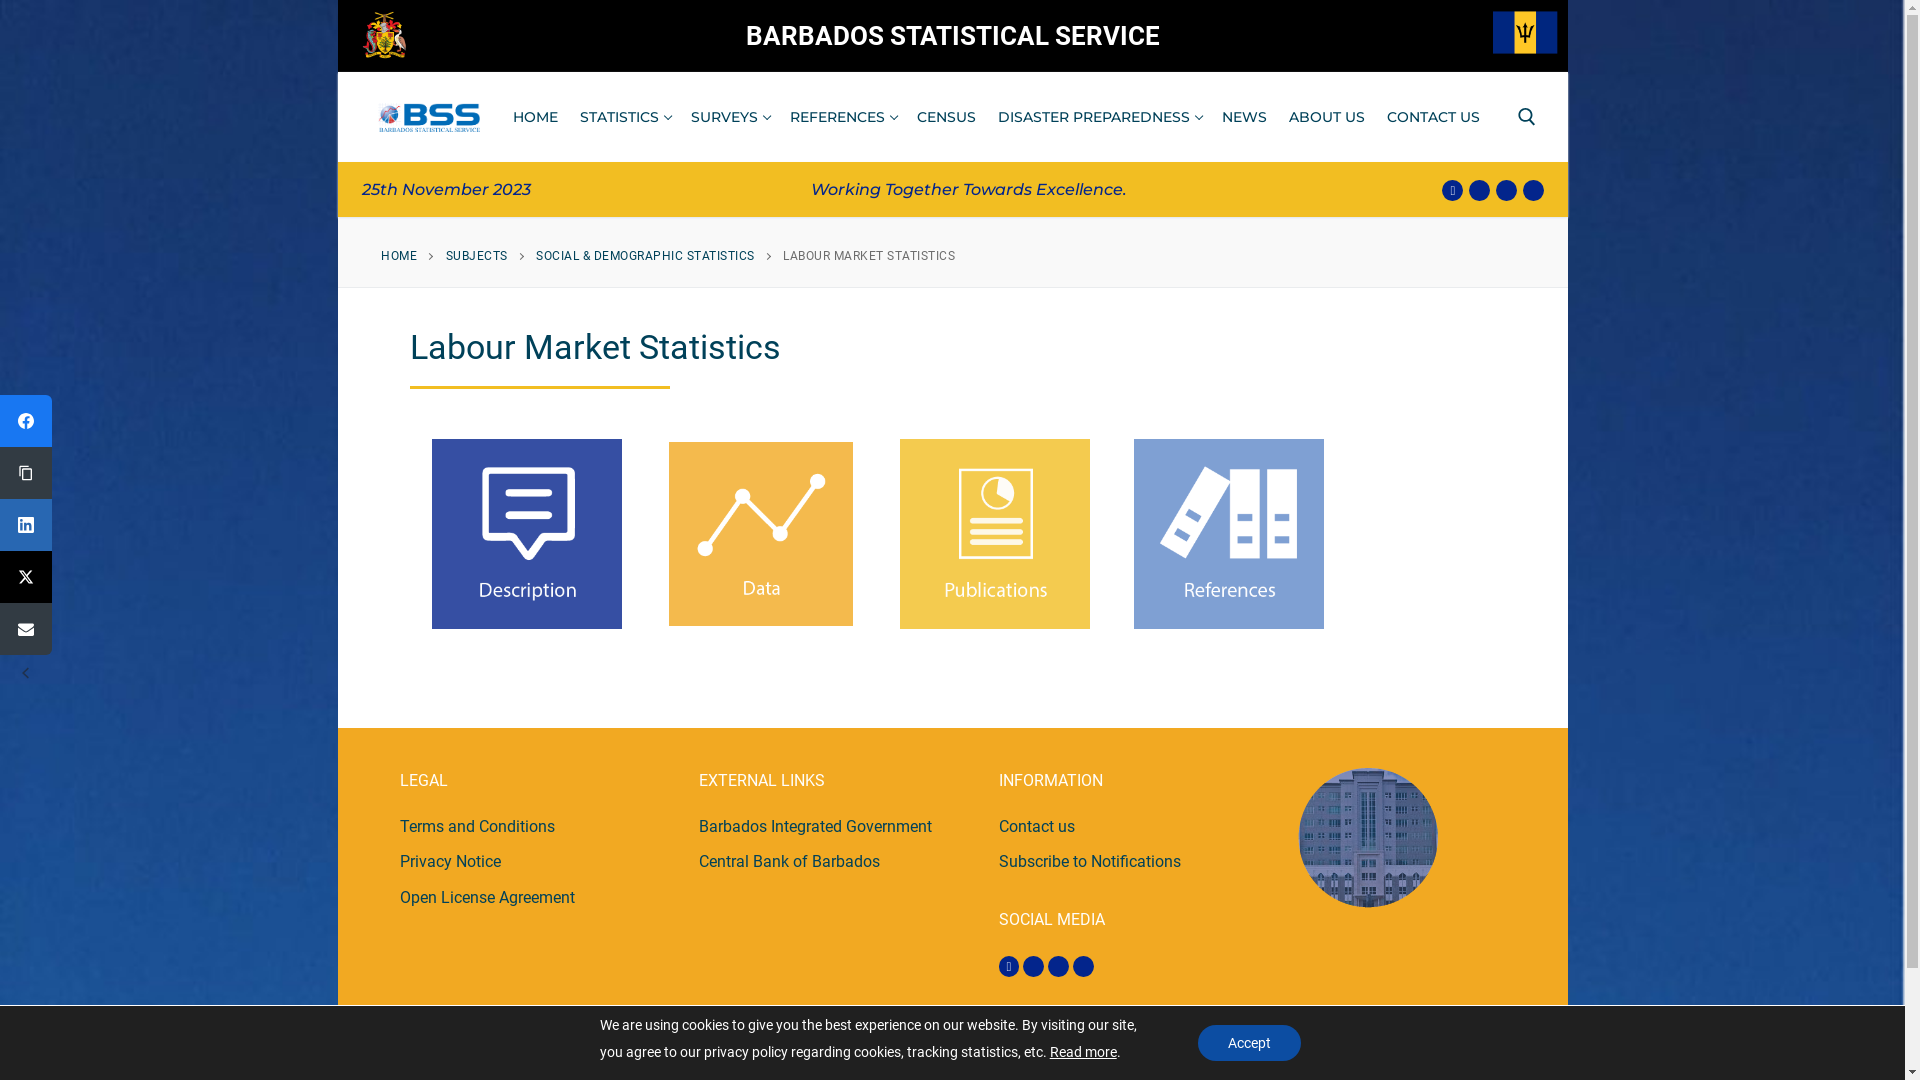 The height and width of the screenshot is (1080, 1920). What do you see at coordinates (946, 117) in the screenshot?
I see `CENSUS` at bounding box center [946, 117].